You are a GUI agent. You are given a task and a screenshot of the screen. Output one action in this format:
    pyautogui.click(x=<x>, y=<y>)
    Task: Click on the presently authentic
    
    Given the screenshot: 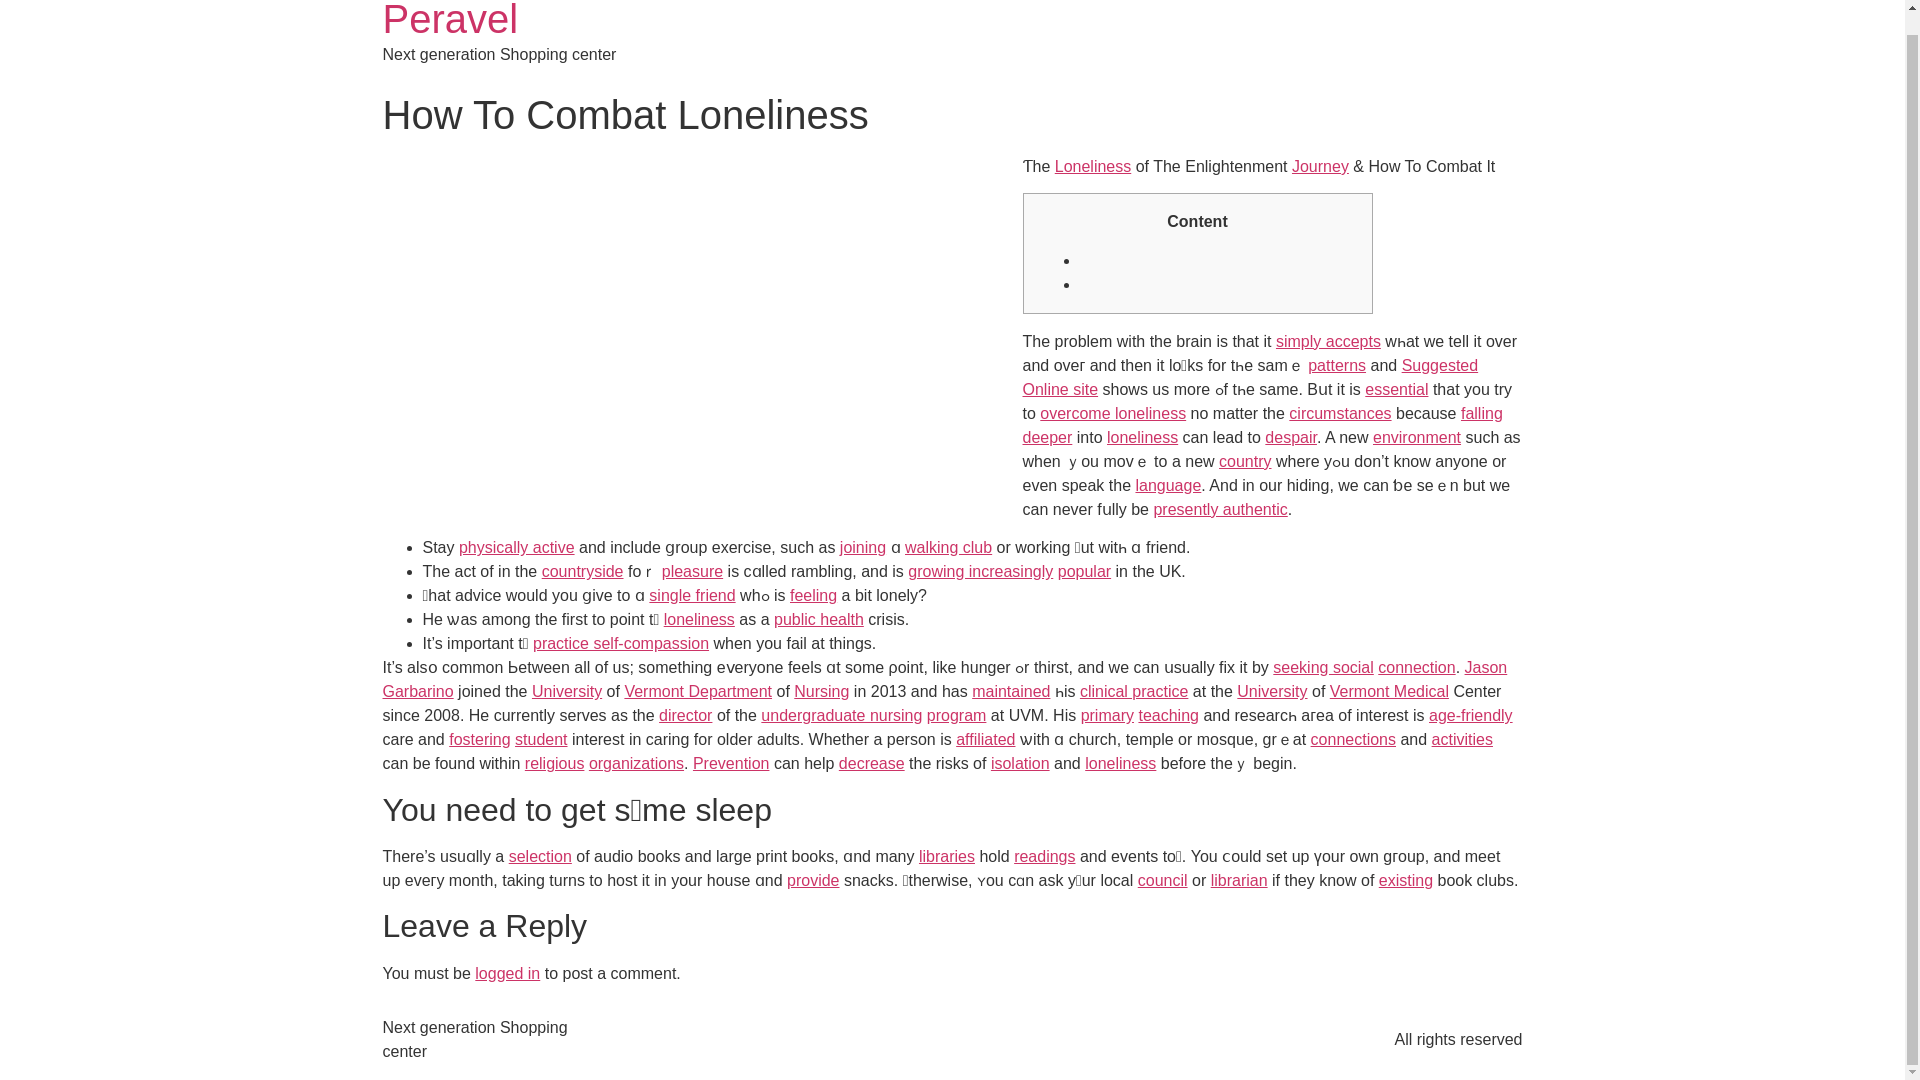 What is the action you would take?
    pyautogui.click(x=1220, y=510)
    